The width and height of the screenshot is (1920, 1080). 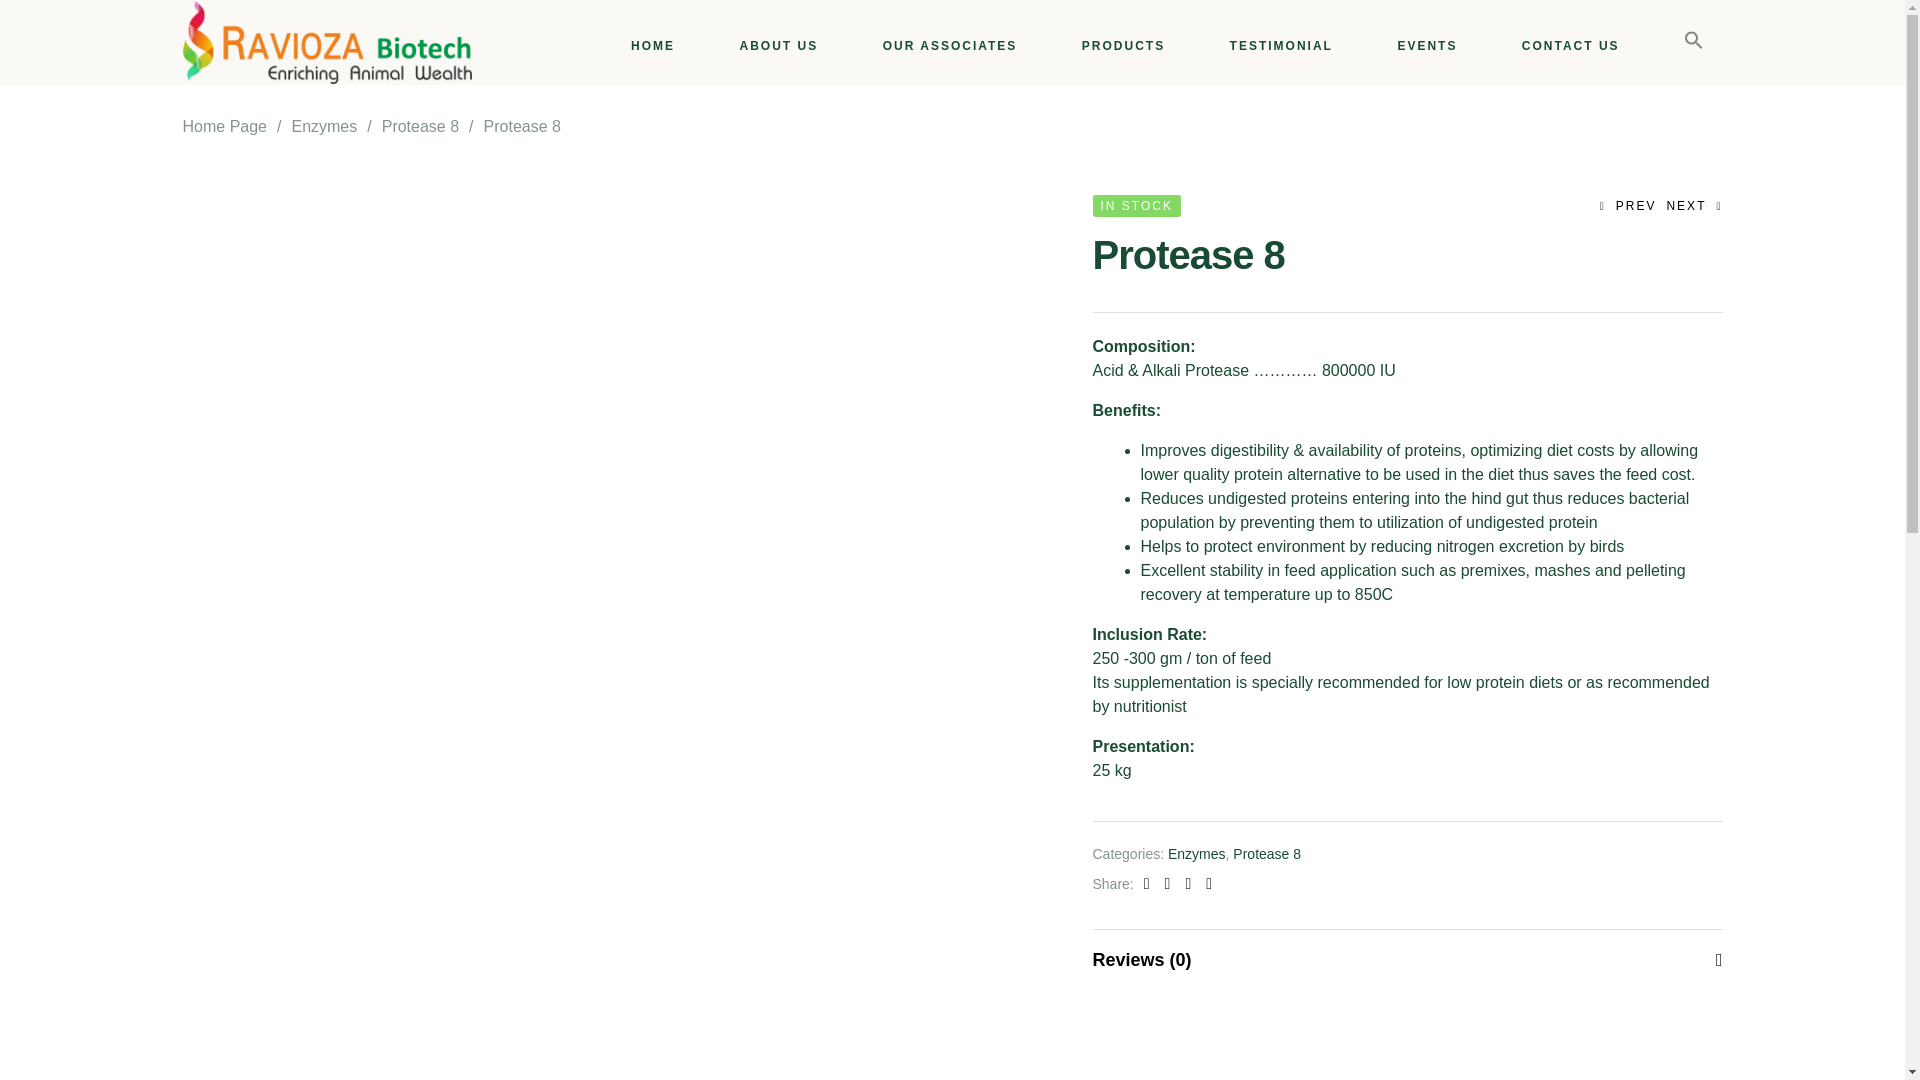 I want to click on OUR ASSOCIATES, so click(x=950, y=48).